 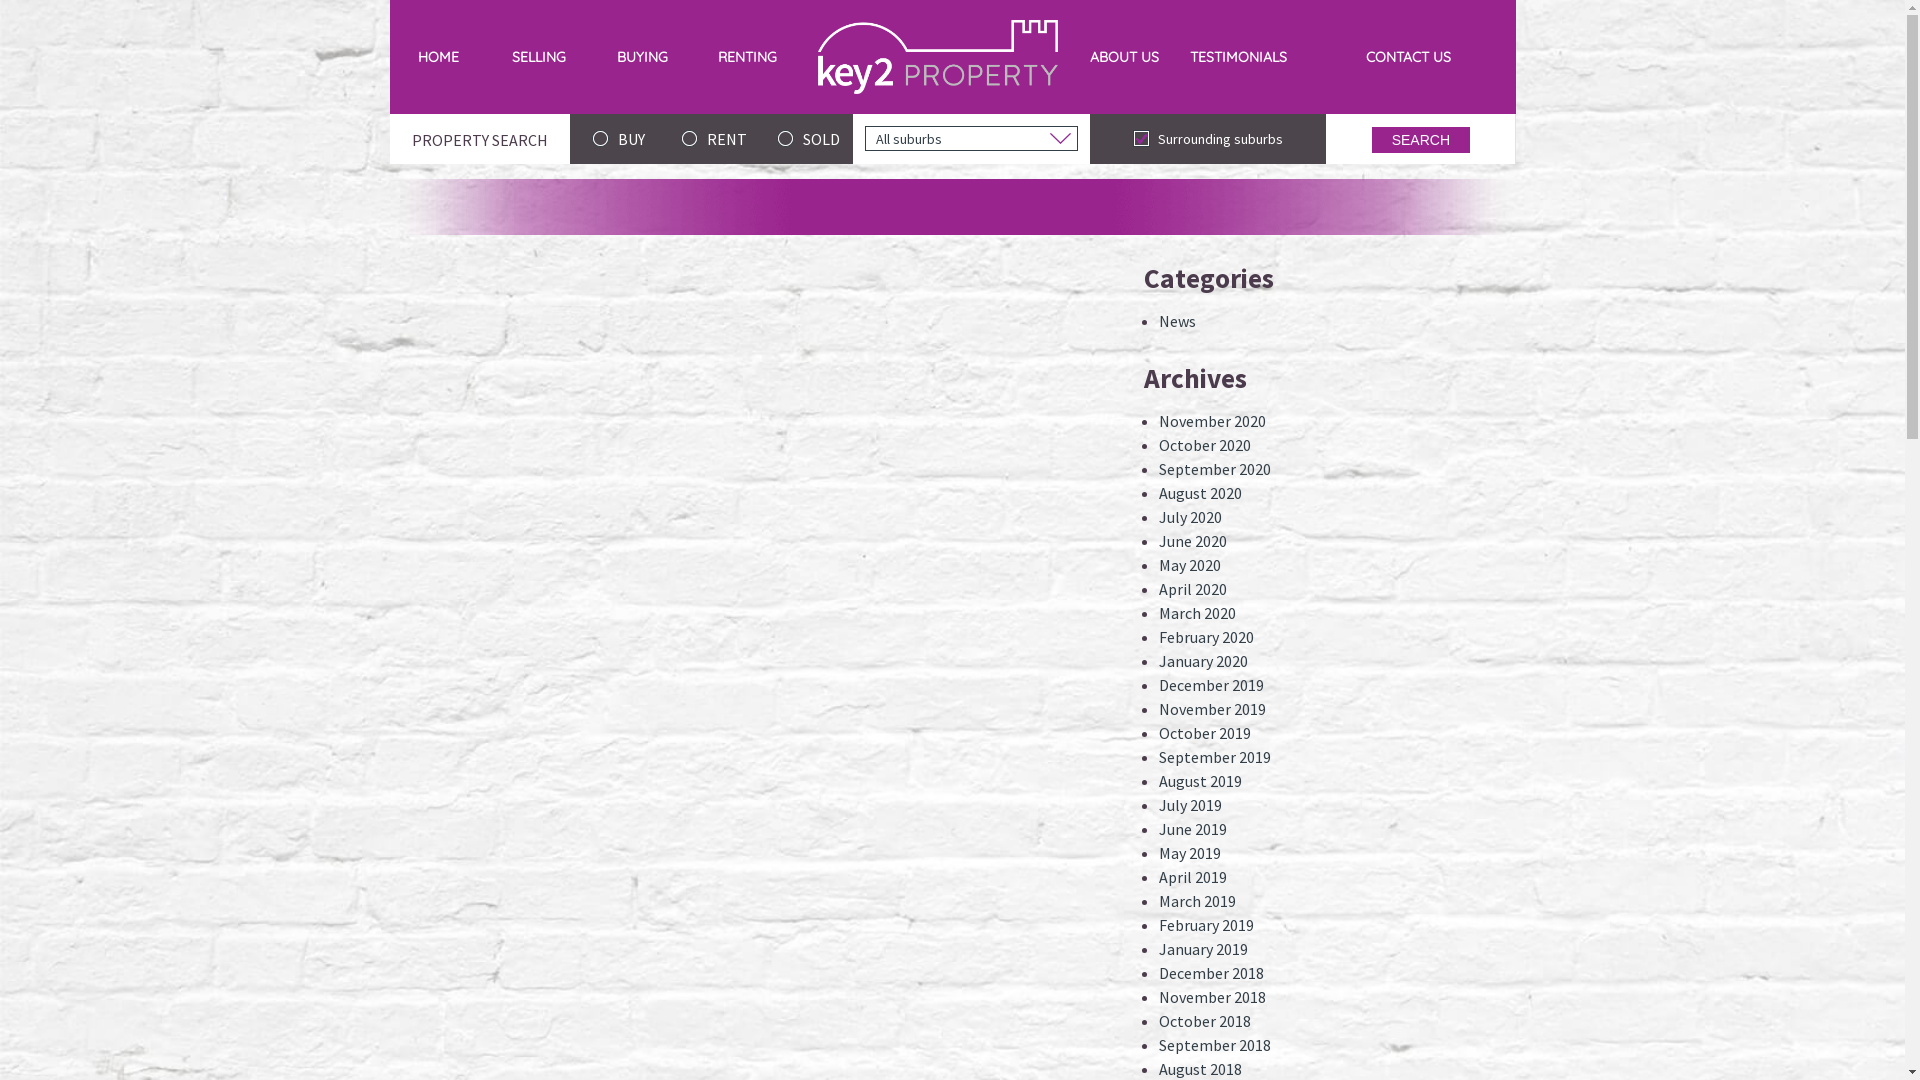 What do you see at coordinates (1198, 901) in the screenshot?
I see `March 2019` at bounding box center [1198, 901].